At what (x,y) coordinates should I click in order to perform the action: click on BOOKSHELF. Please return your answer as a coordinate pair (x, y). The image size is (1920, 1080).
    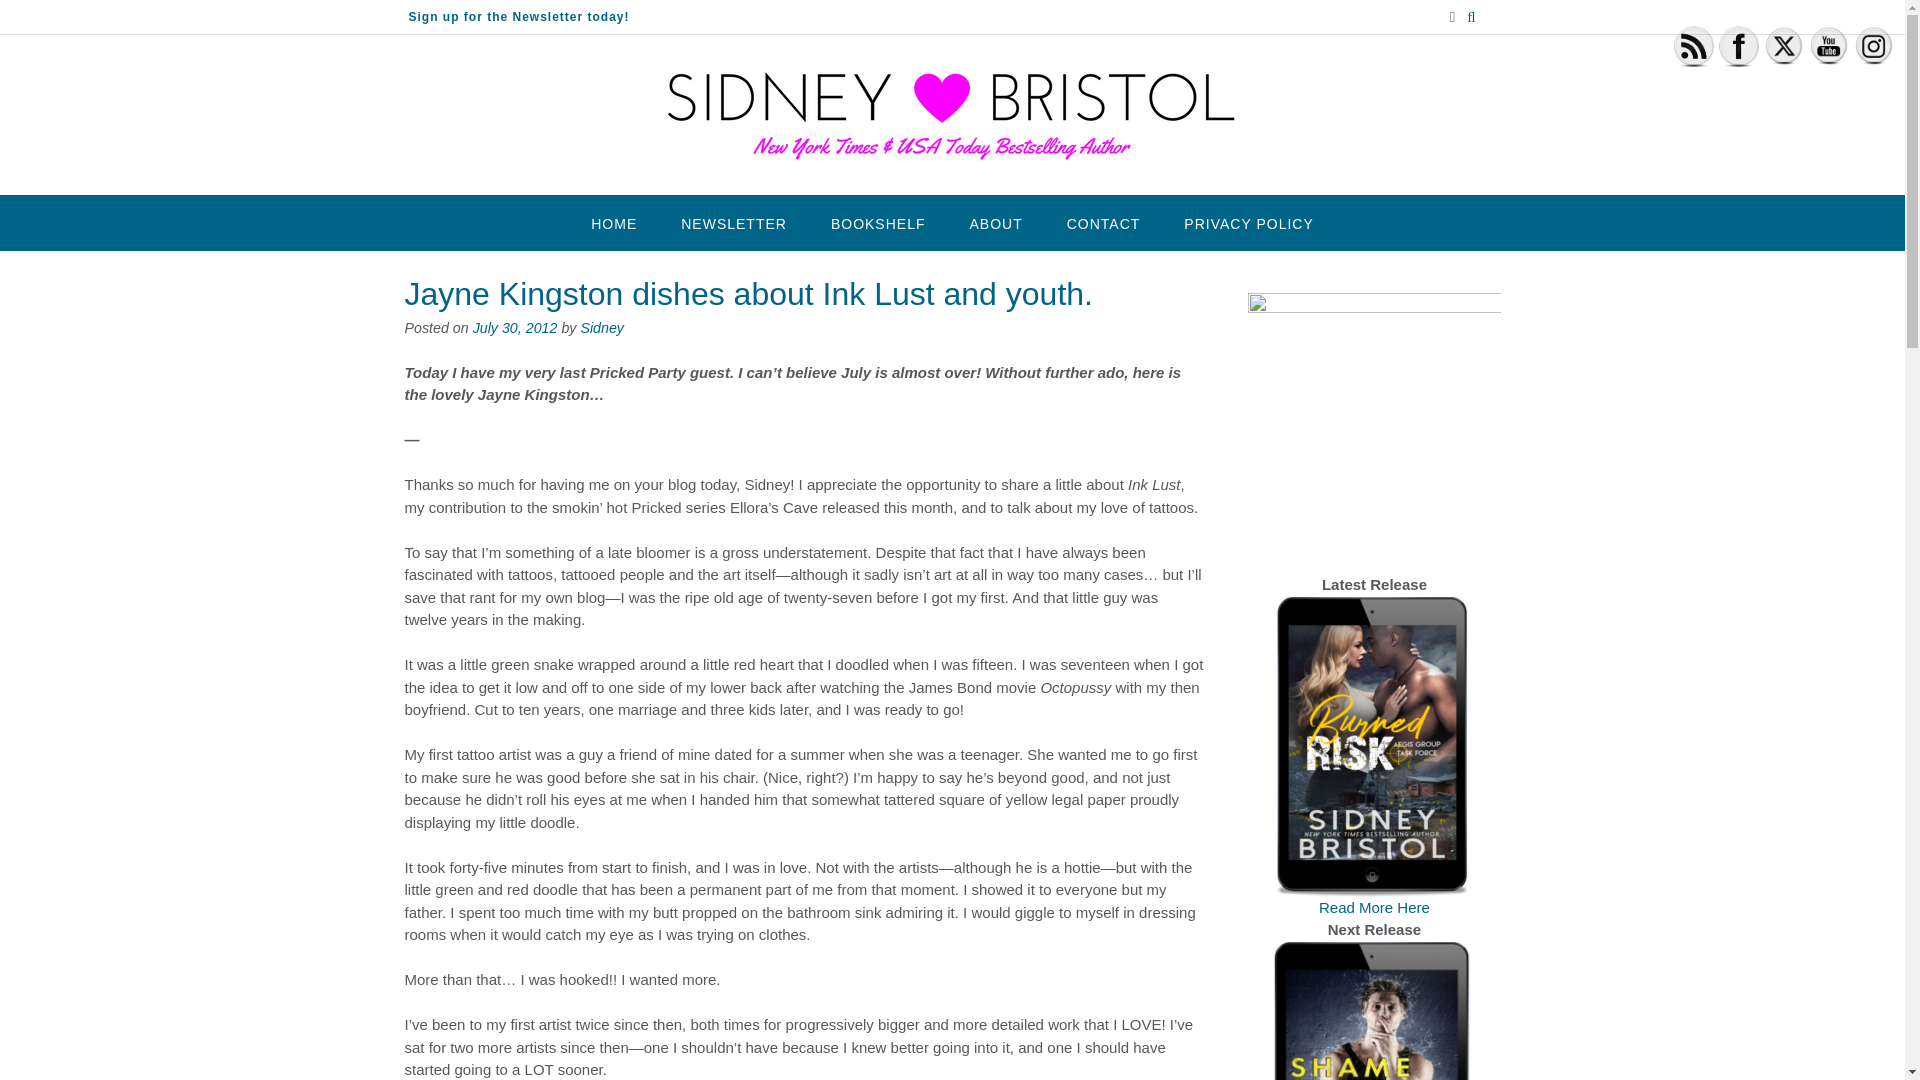
    Looking at the image, I should click on (878, 222).